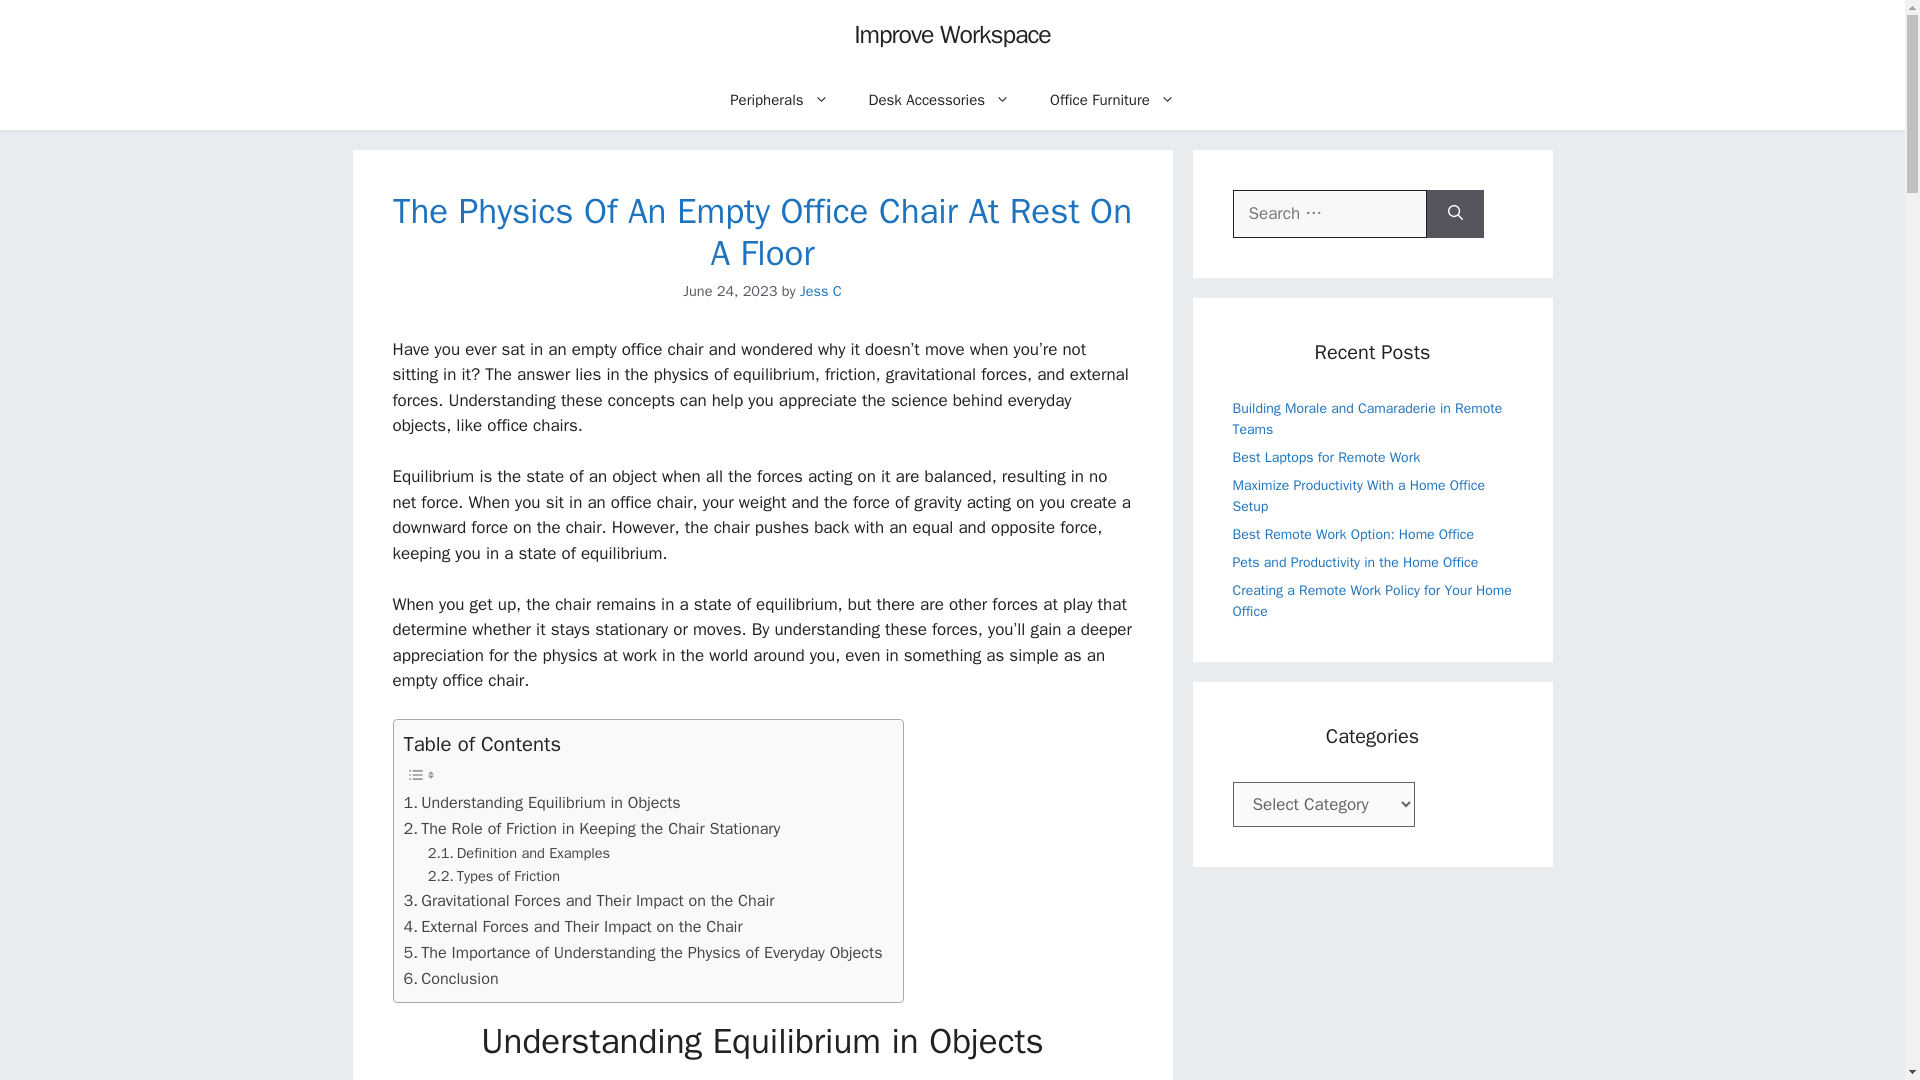 This screenshot has height=1080, width=1920. Describe the element at coordinates (589, 900) in the screenshot. I see `Gravitational Forces and Their Impact on the Chair` at that location.